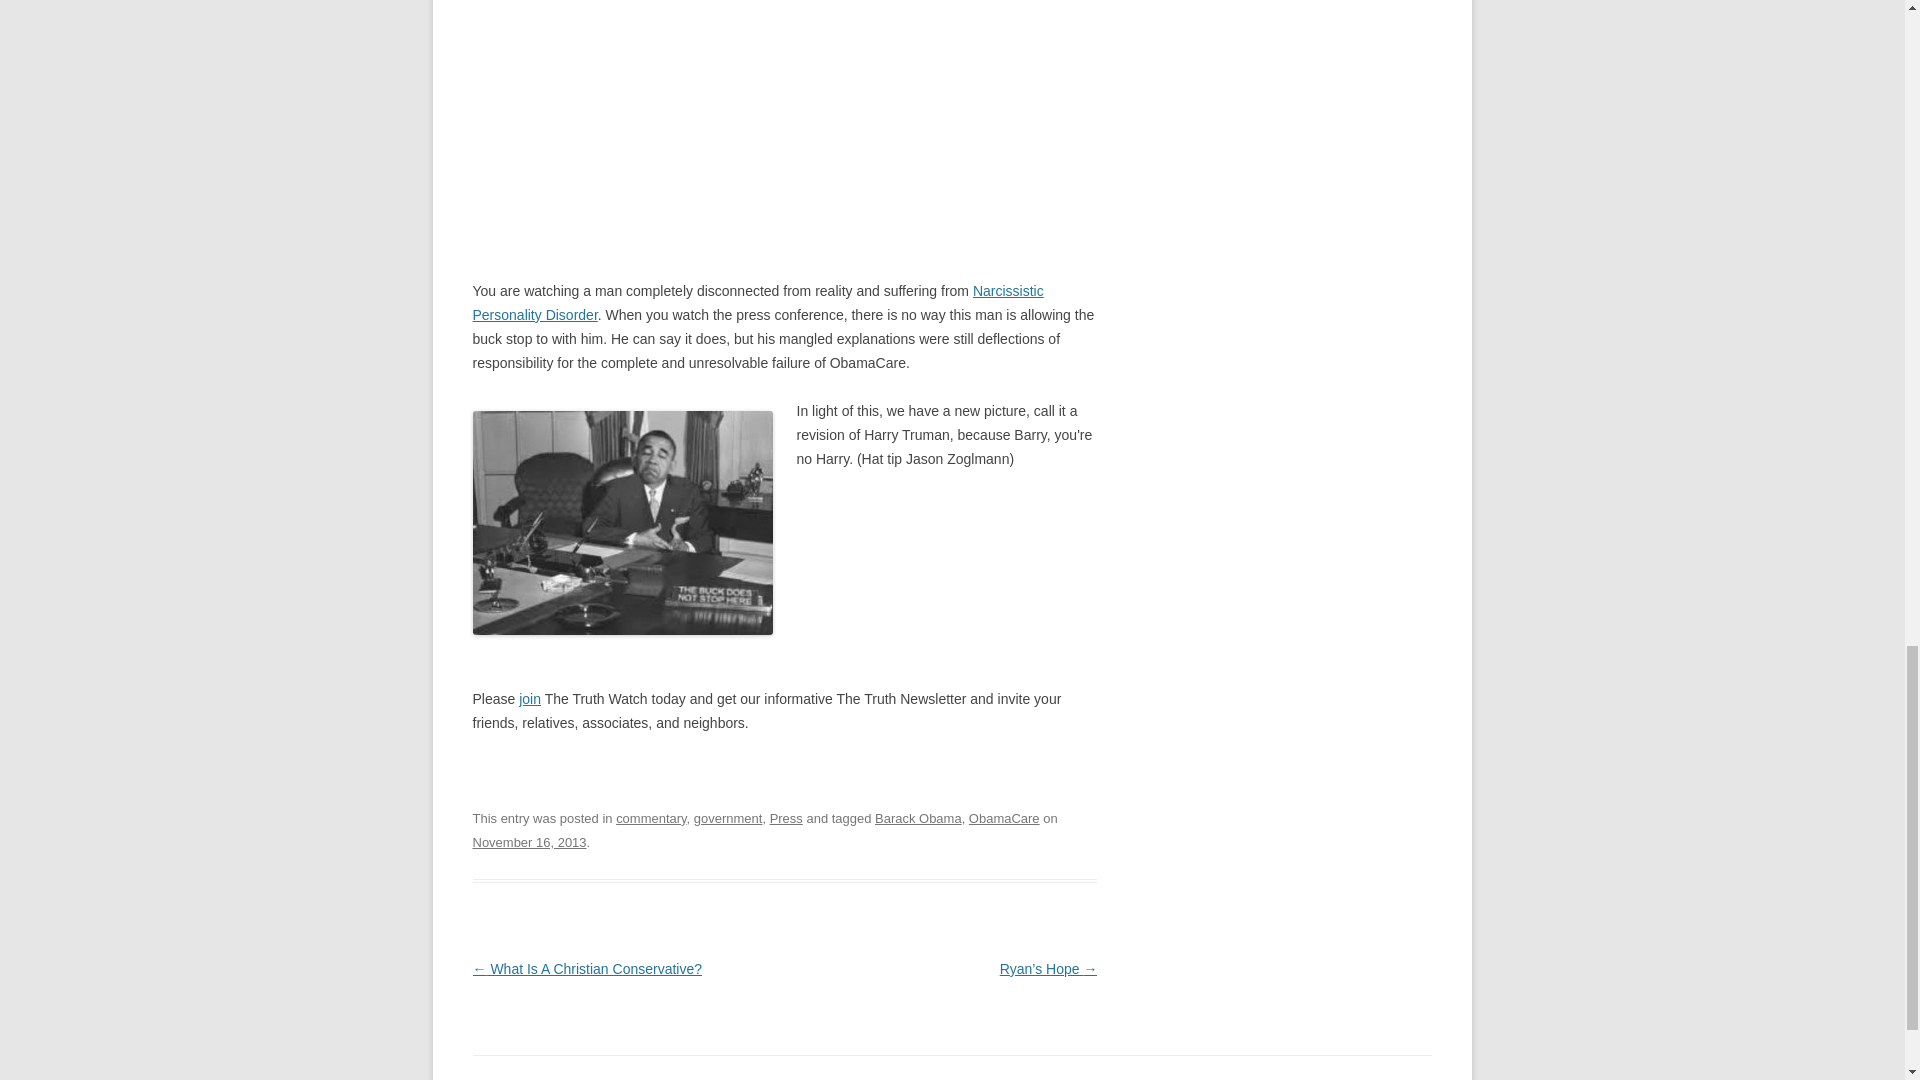  I want to click on ObamaCare, so click(1004, 818).